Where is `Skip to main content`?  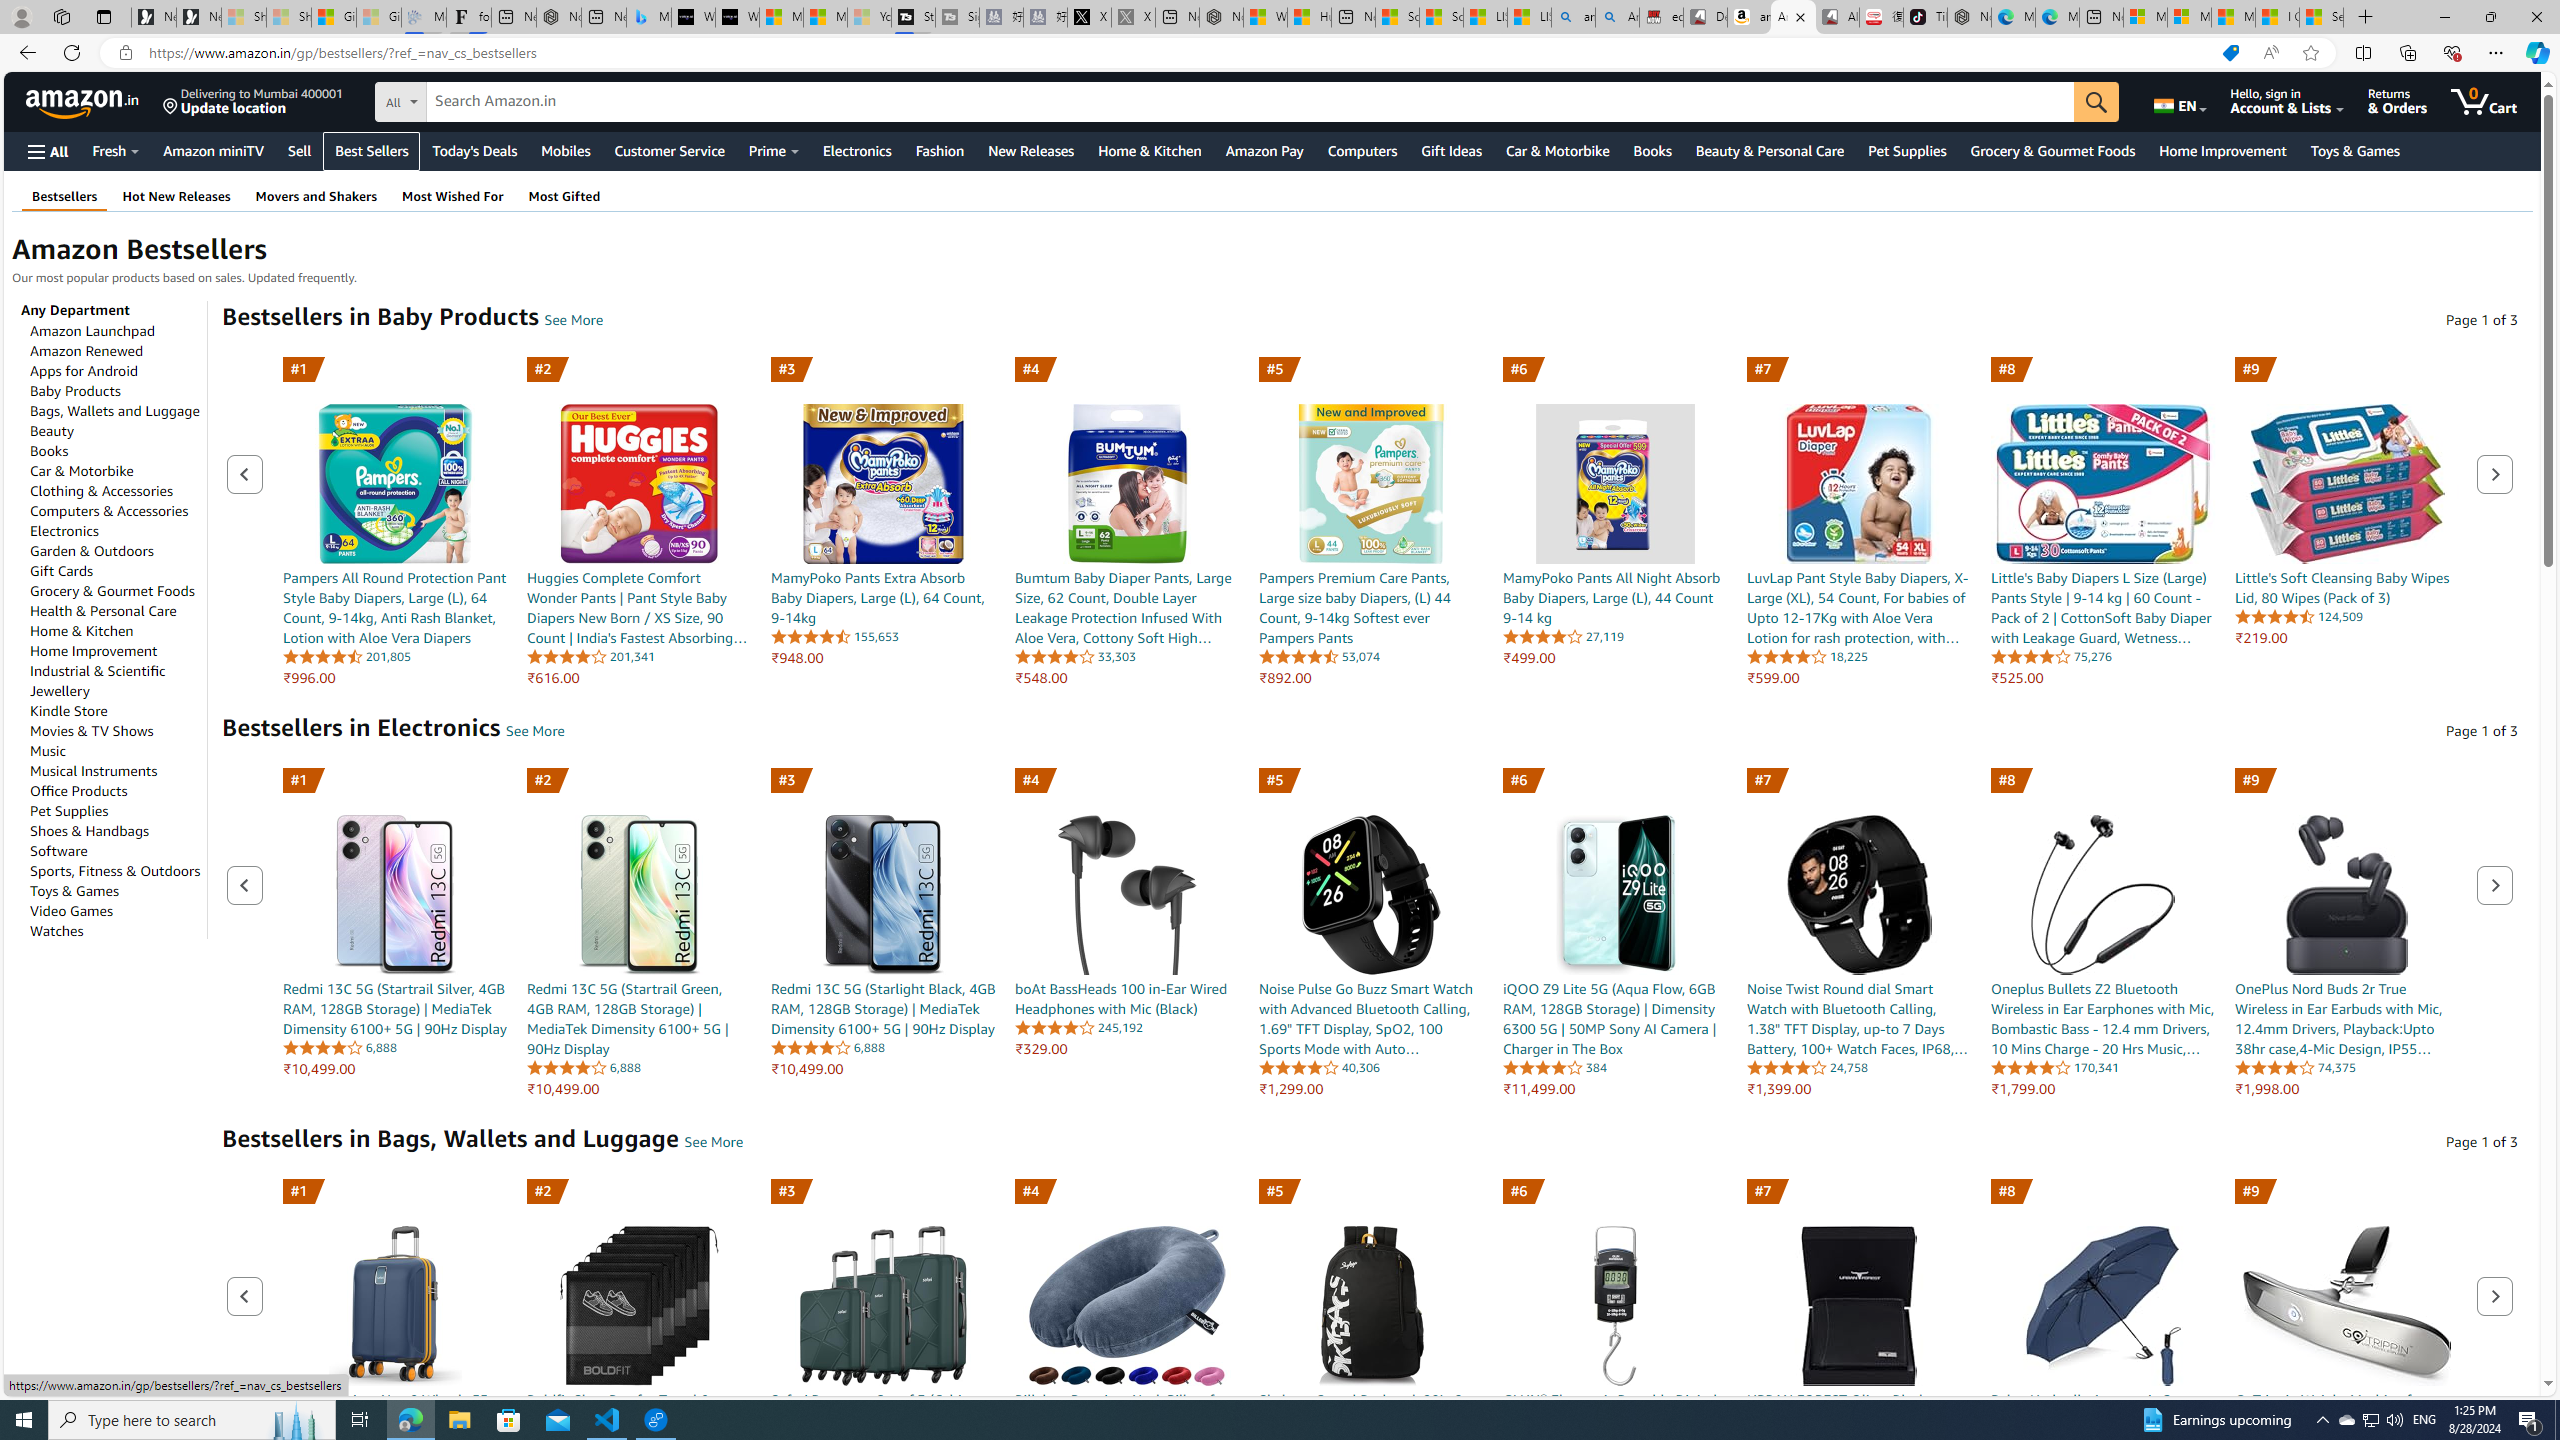 Skip to main content is located at coordinates (86, 100).